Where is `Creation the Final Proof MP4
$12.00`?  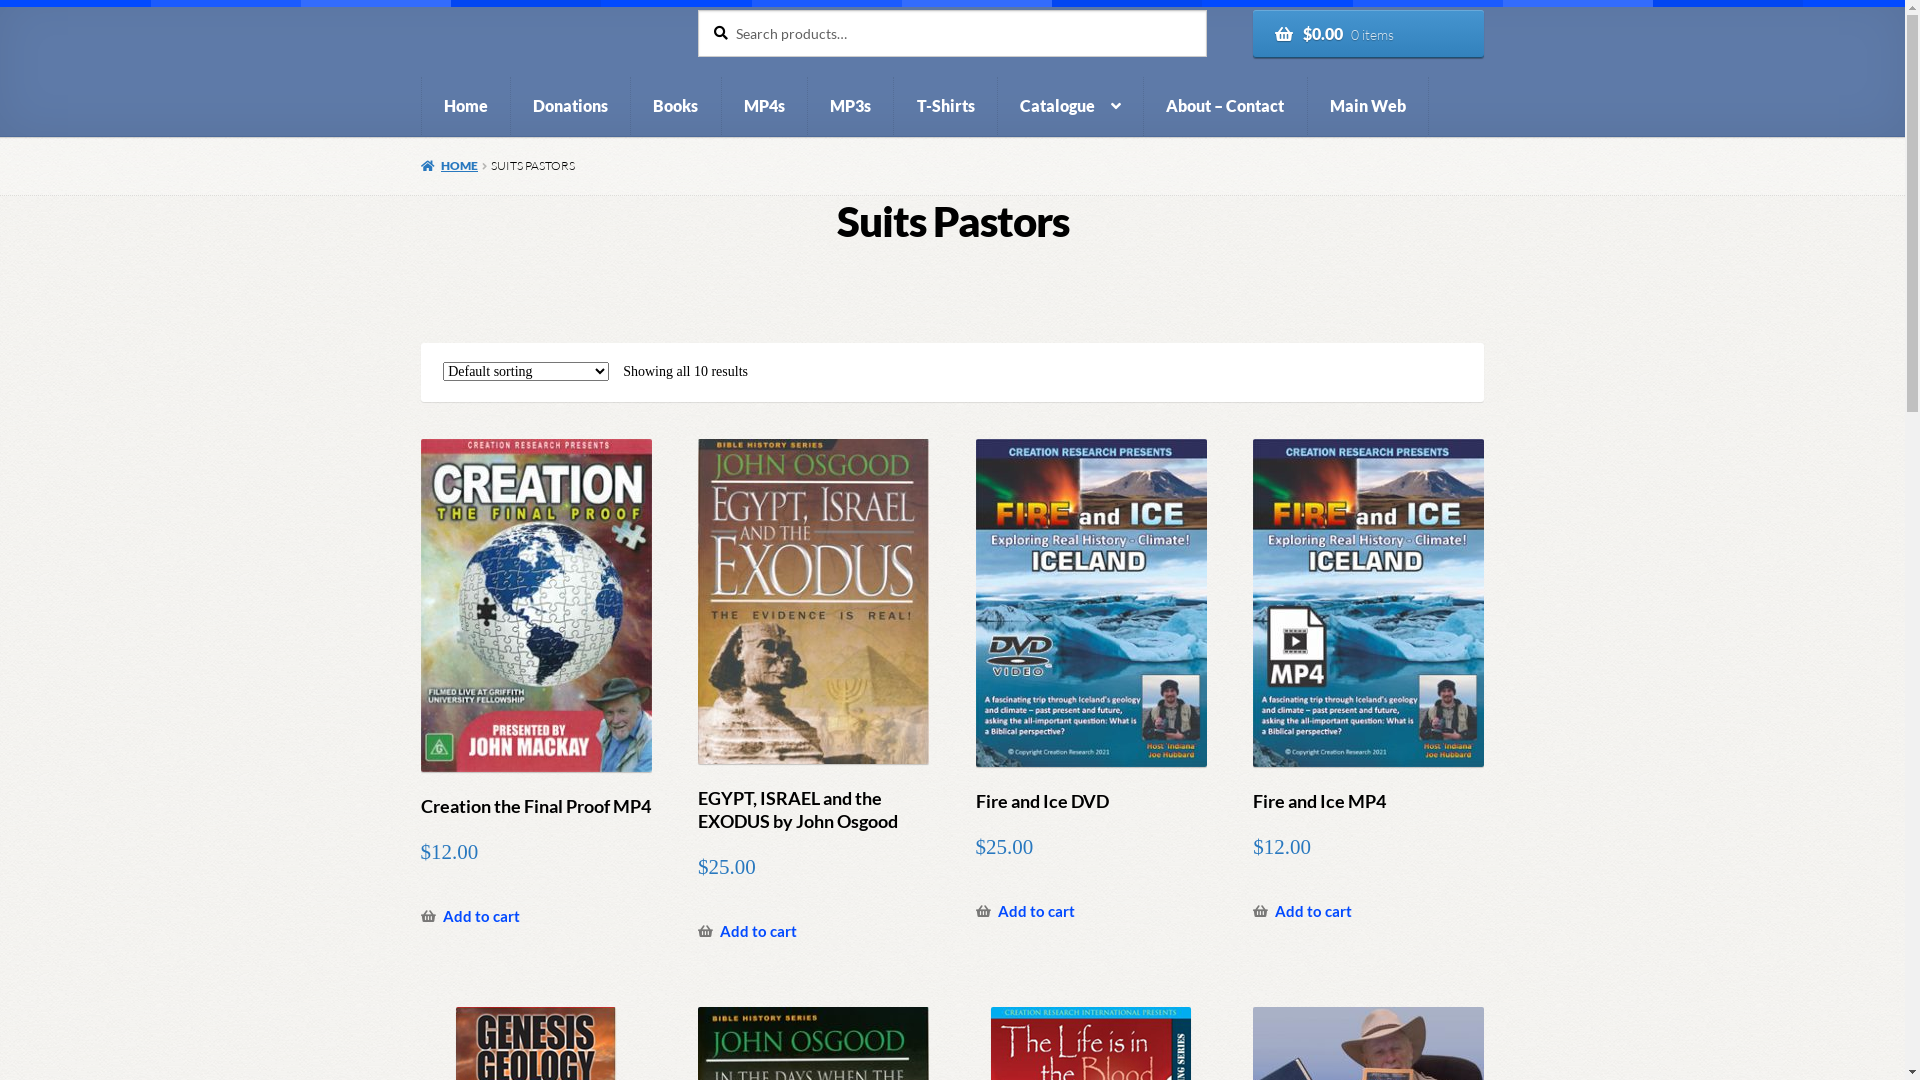
Creation the Final Proof MP4
$12.00 is located at coordinates (536, 654).